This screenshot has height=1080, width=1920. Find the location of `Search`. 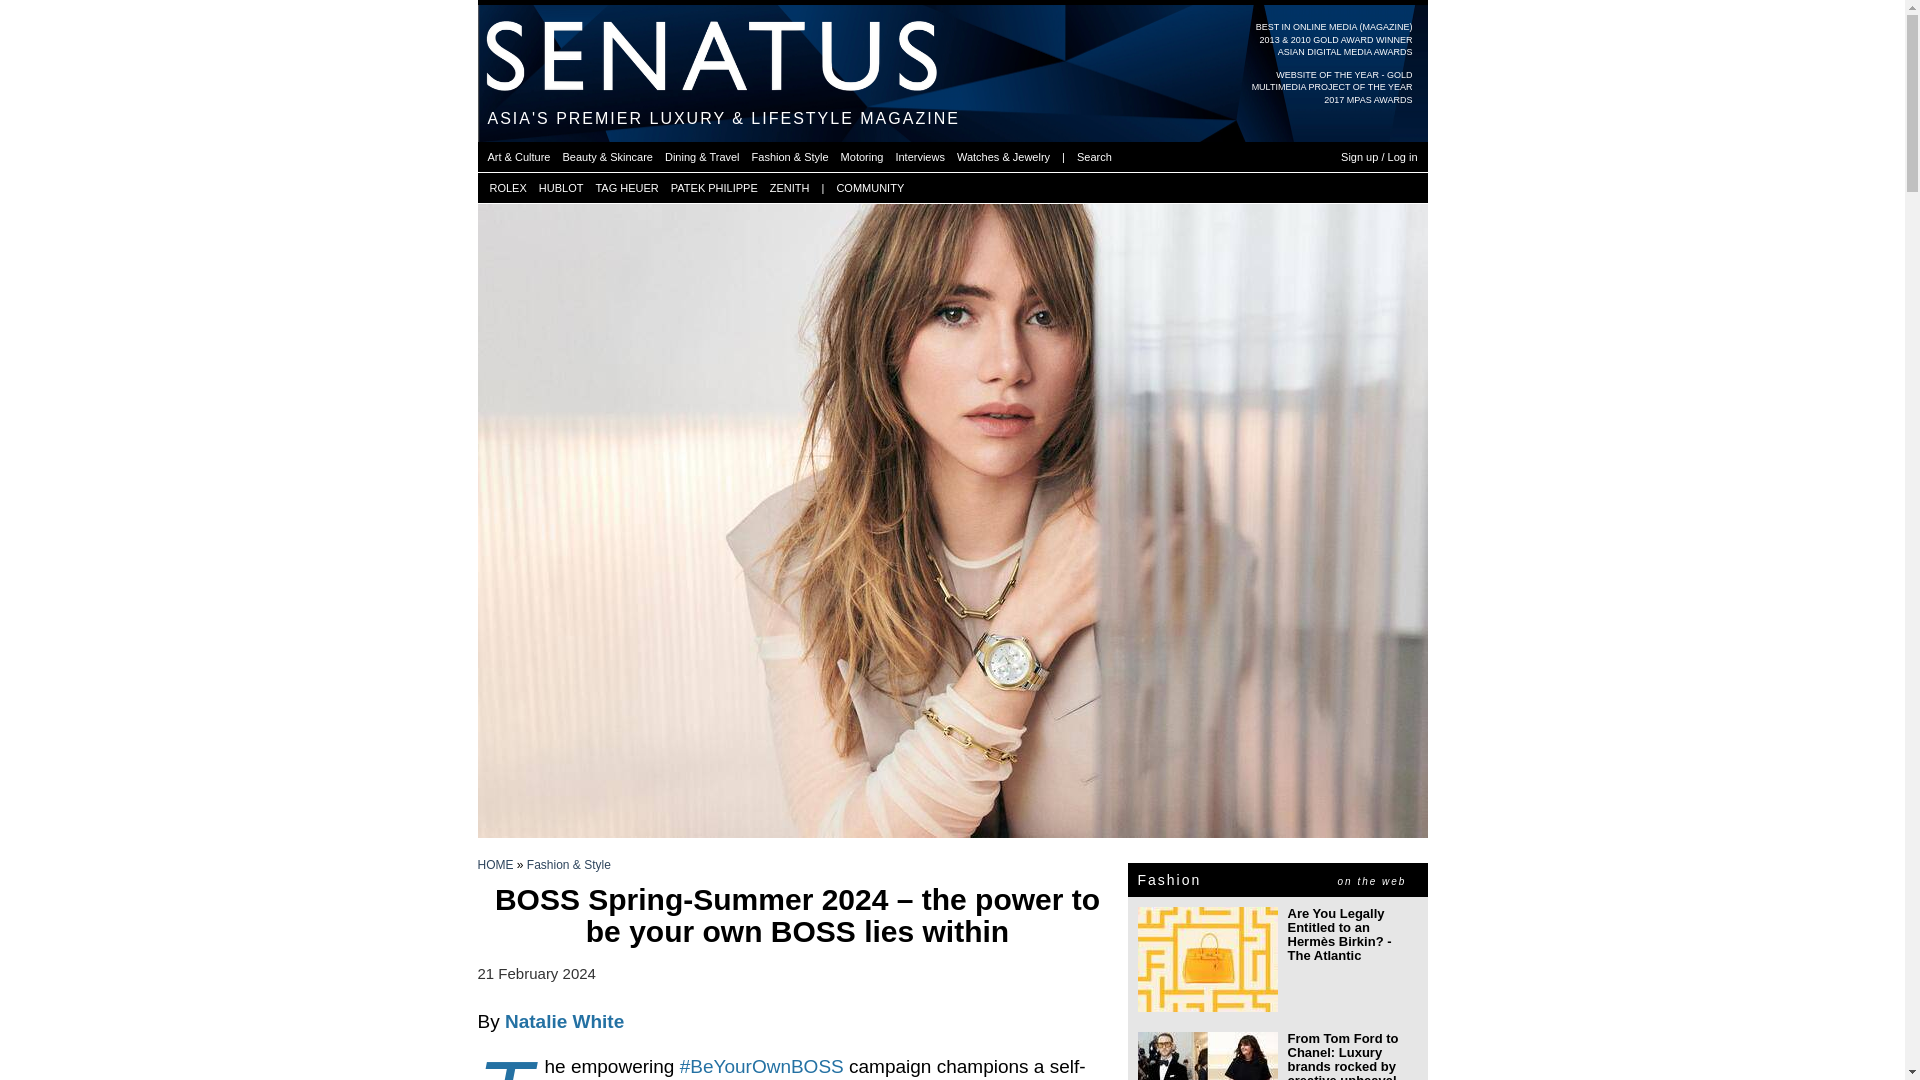

Search is located at coordinates (1094, 156).